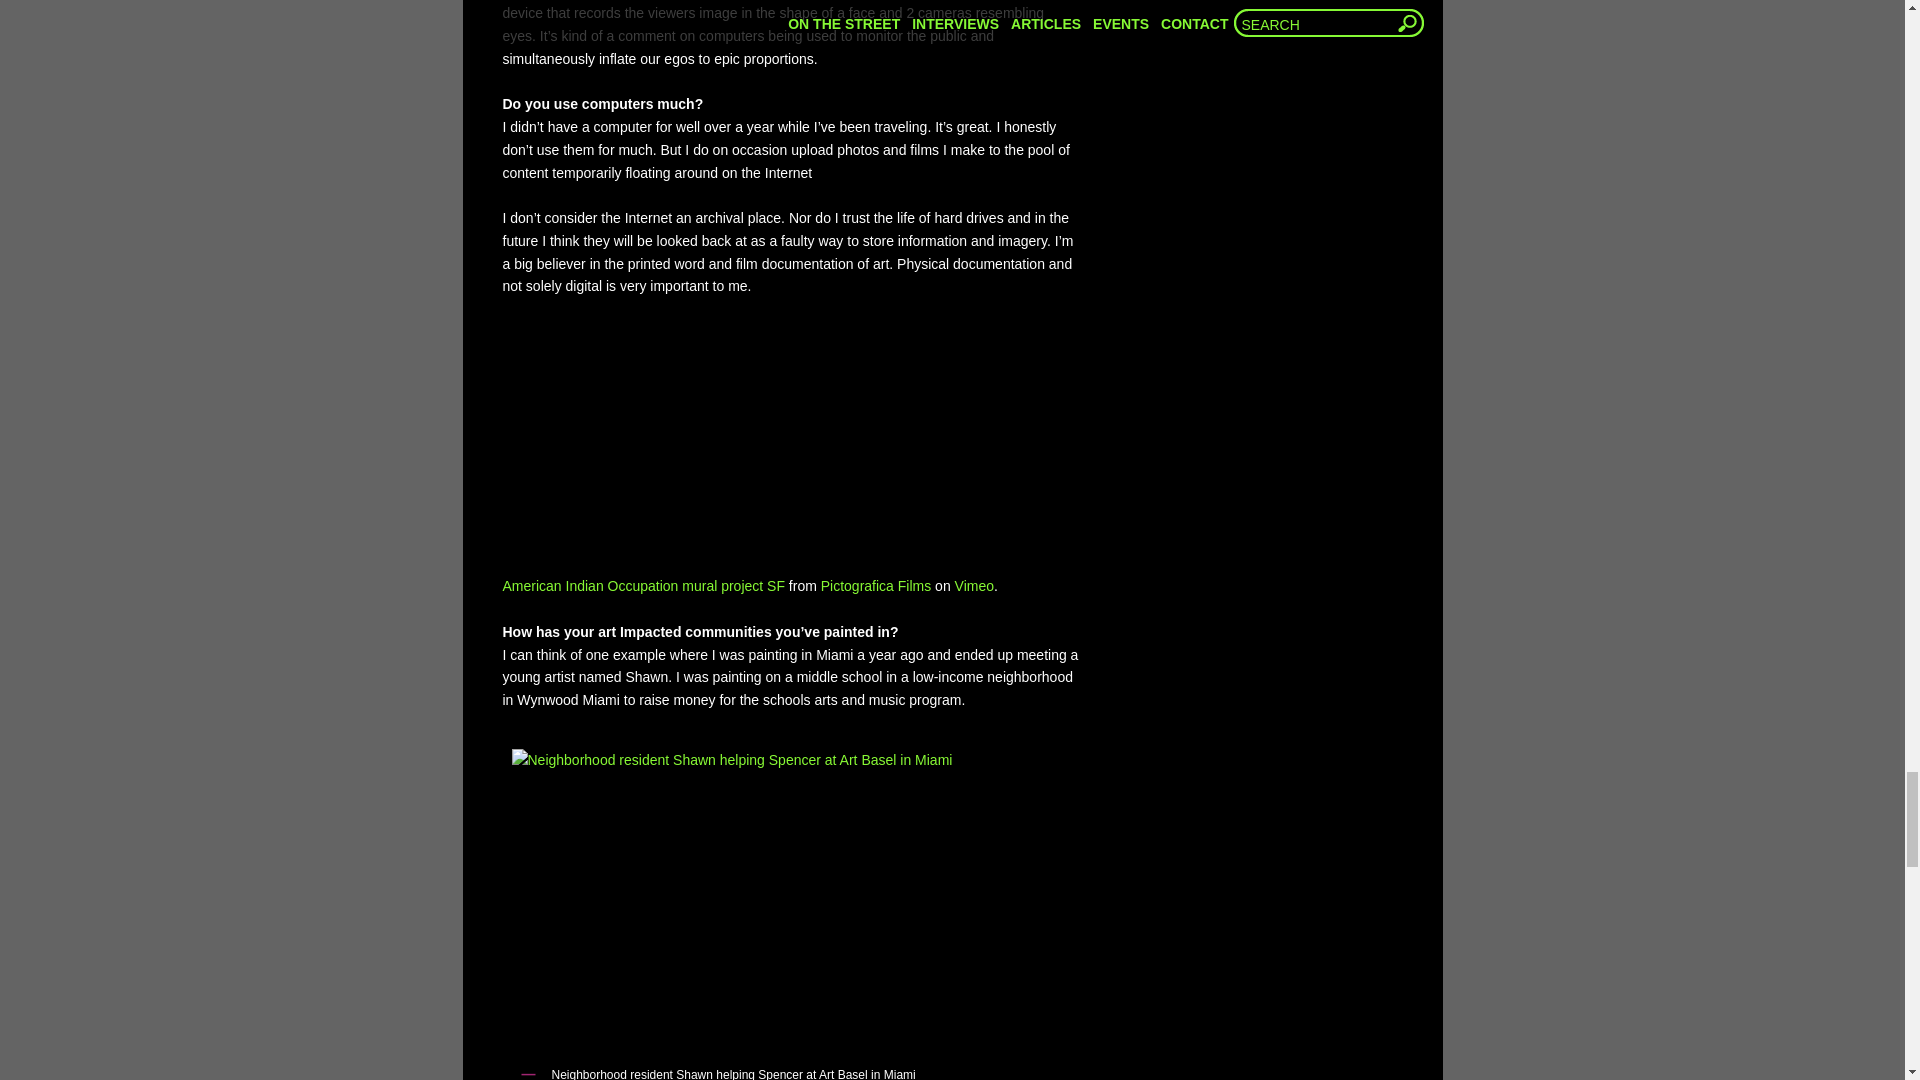  Describe the element at coordinates (876, 586) in the screenshot. I see `Pictografica Films` at that location.